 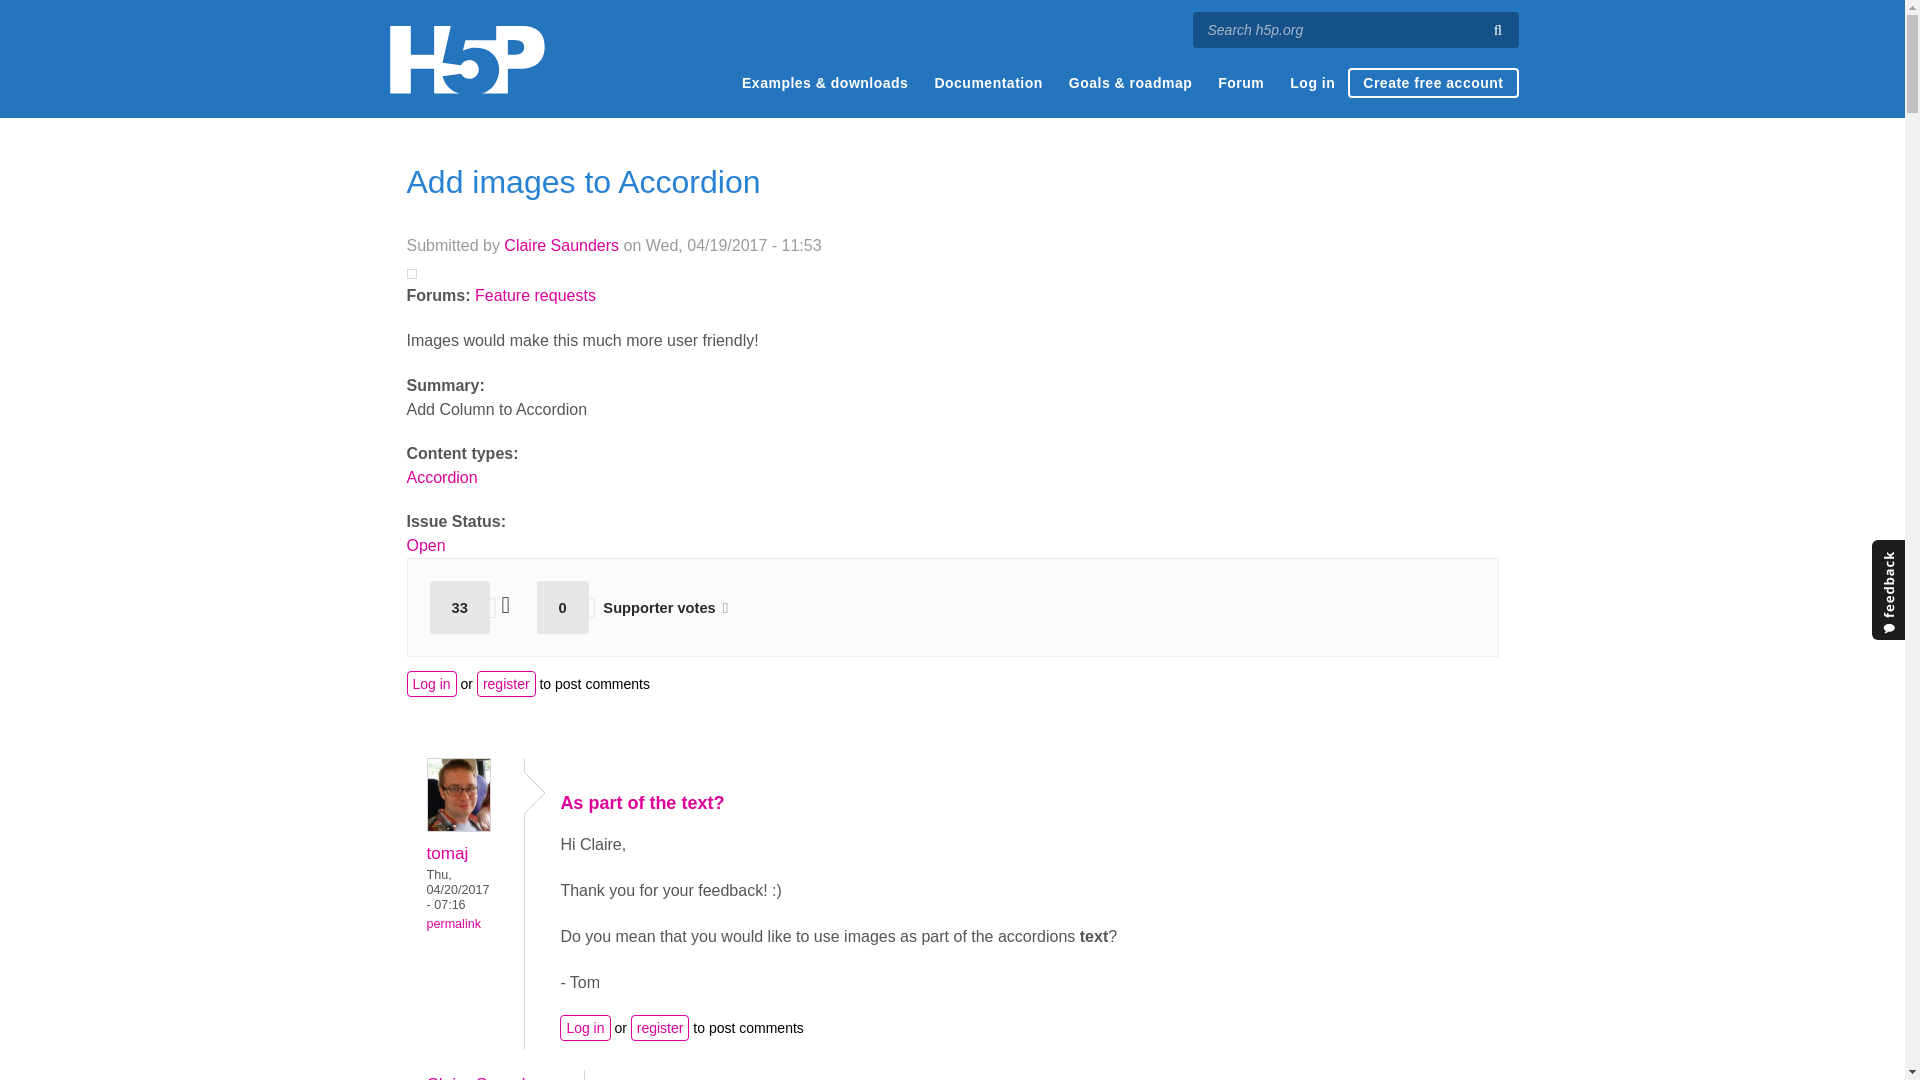 What do you see at coordinates (447, 852) in the screenshot?
I see `View user profile.` at bounding box center [447, 852].